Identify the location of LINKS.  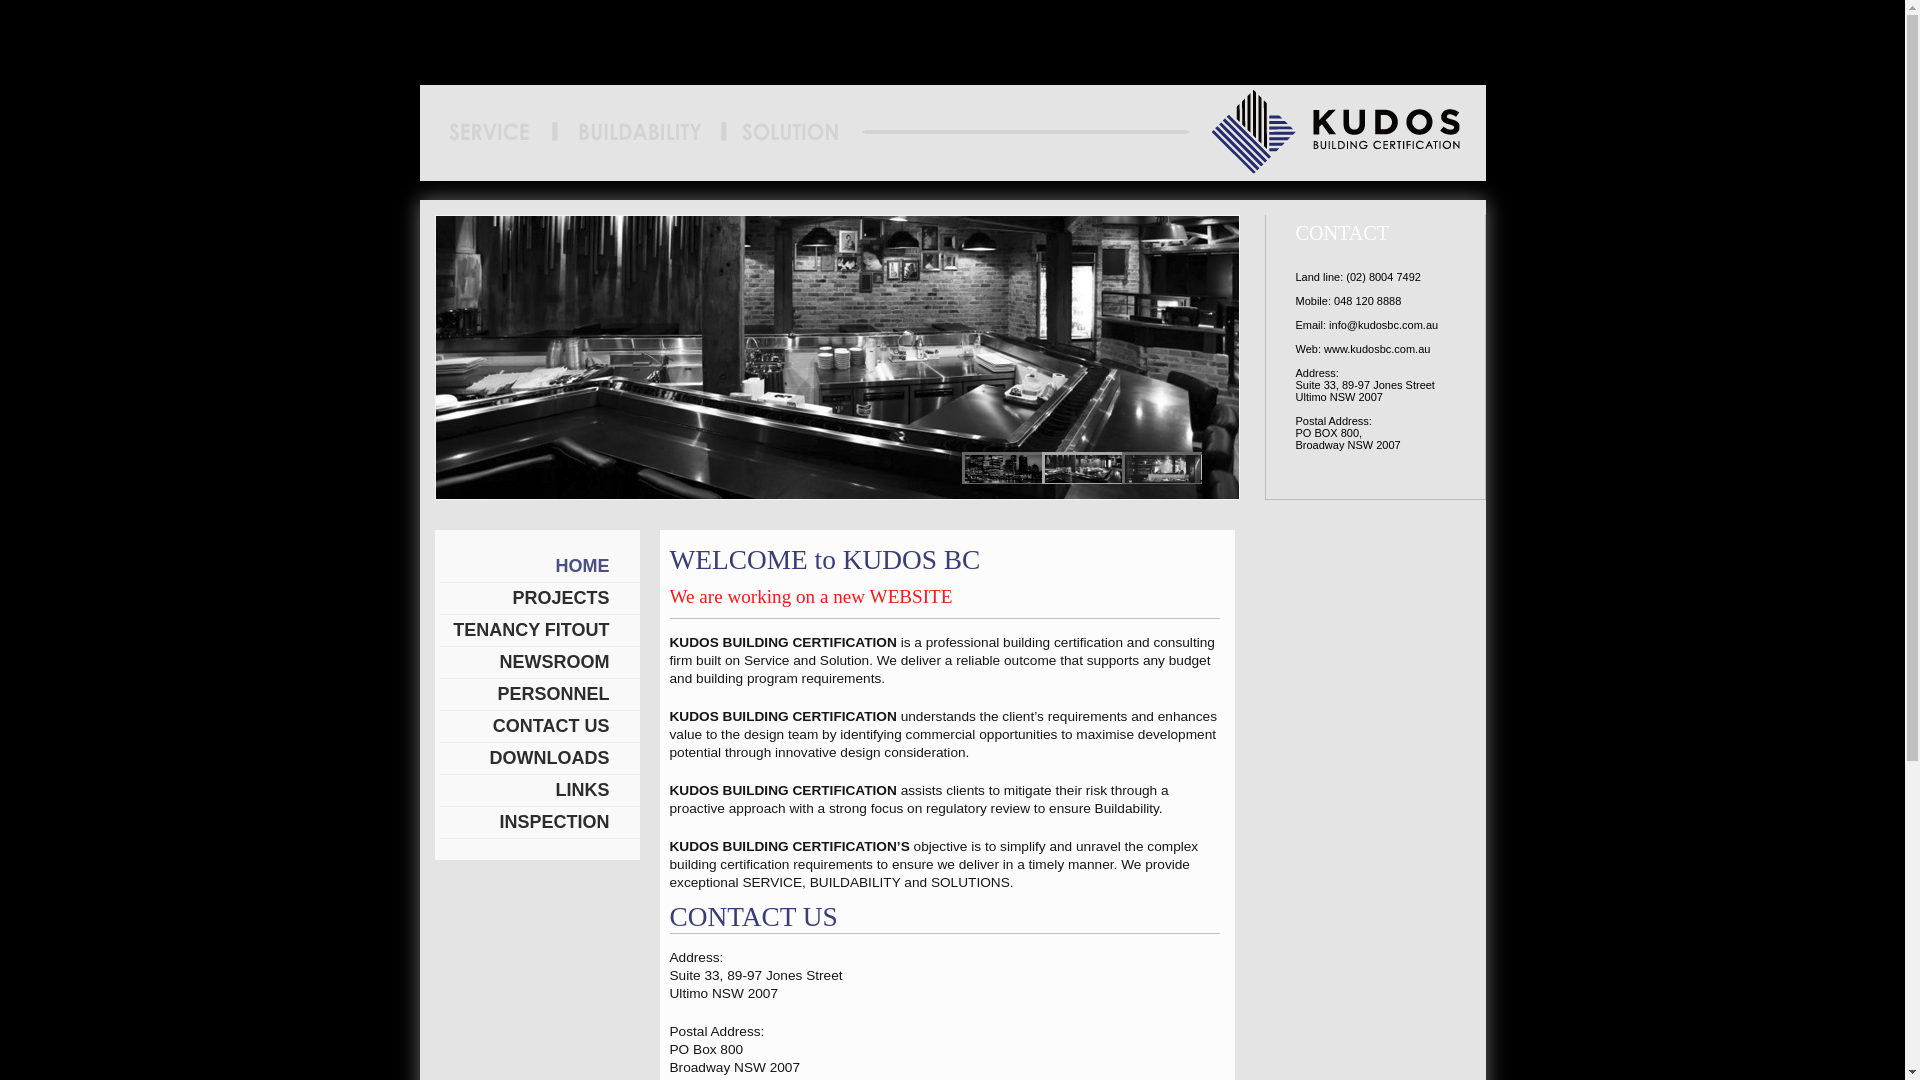
(540, 791).